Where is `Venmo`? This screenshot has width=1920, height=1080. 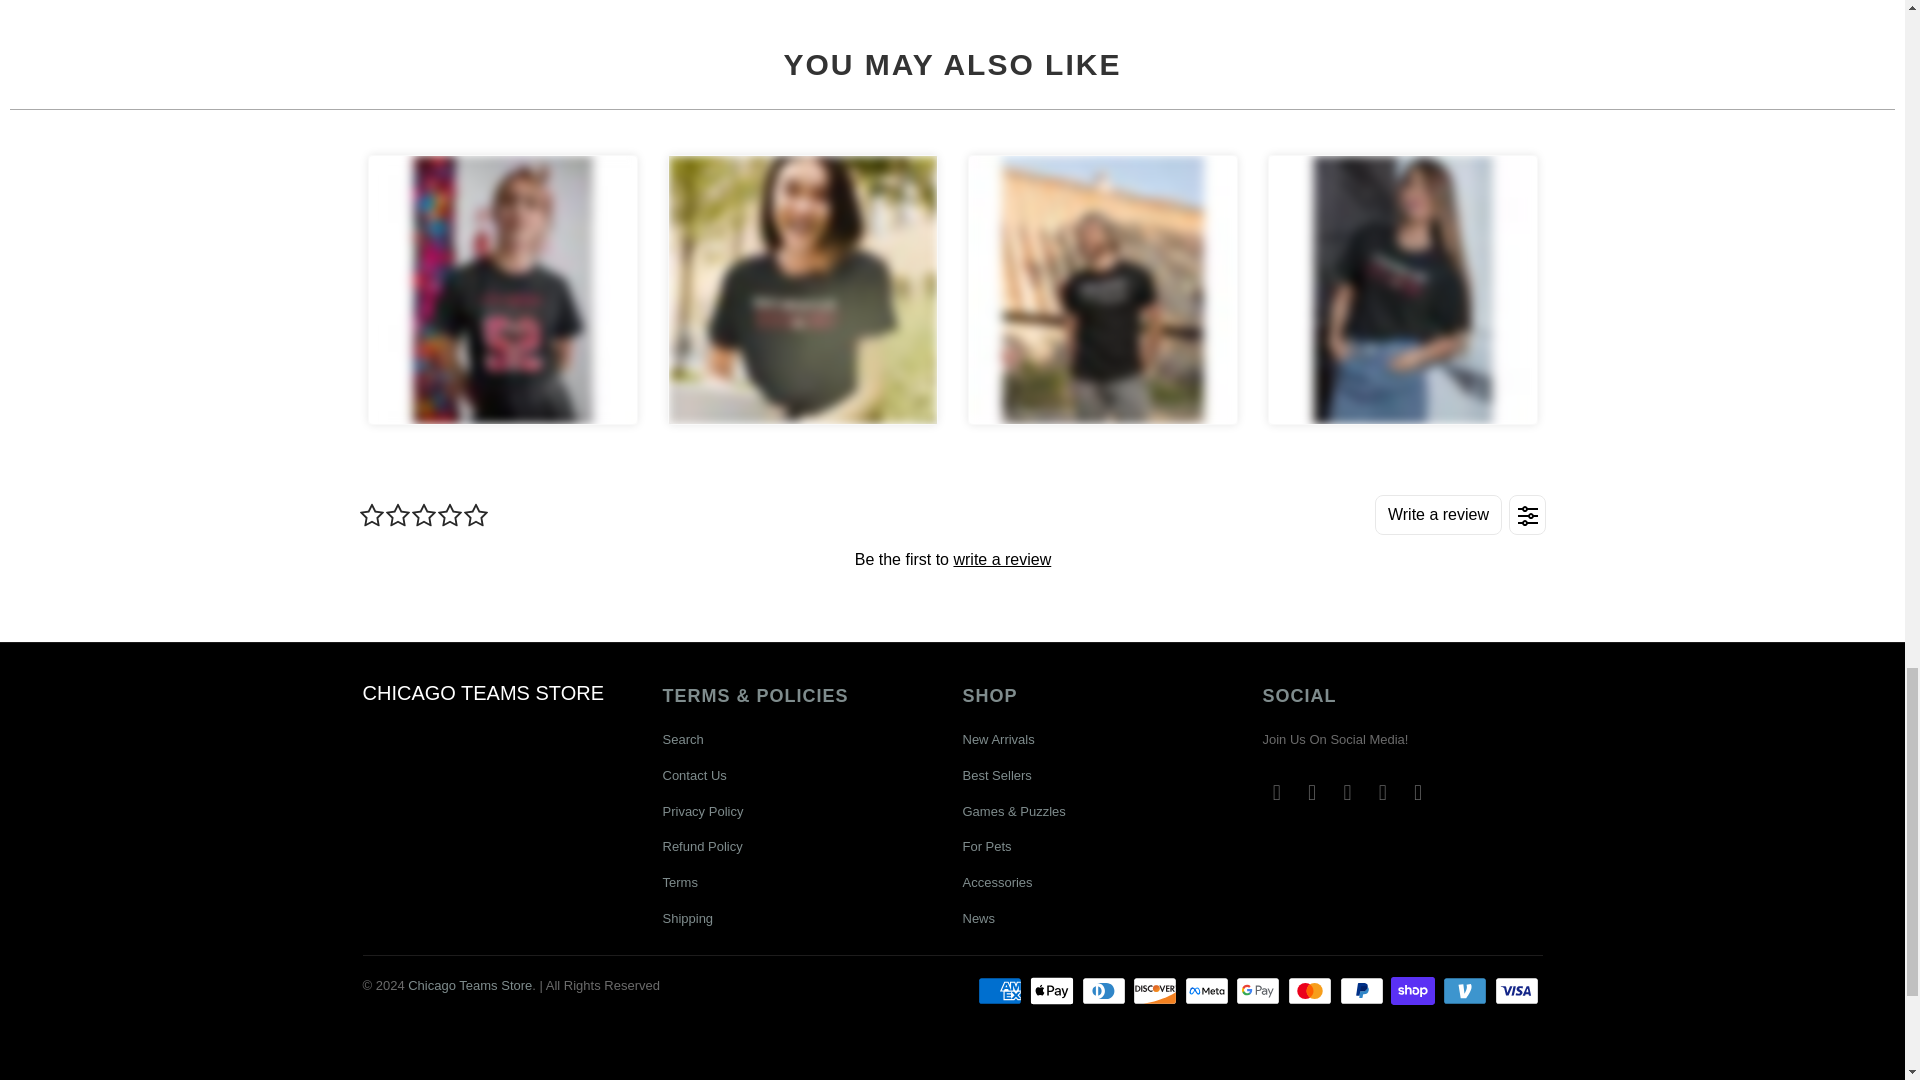
Venmo is located at coordinates (1467, 990).